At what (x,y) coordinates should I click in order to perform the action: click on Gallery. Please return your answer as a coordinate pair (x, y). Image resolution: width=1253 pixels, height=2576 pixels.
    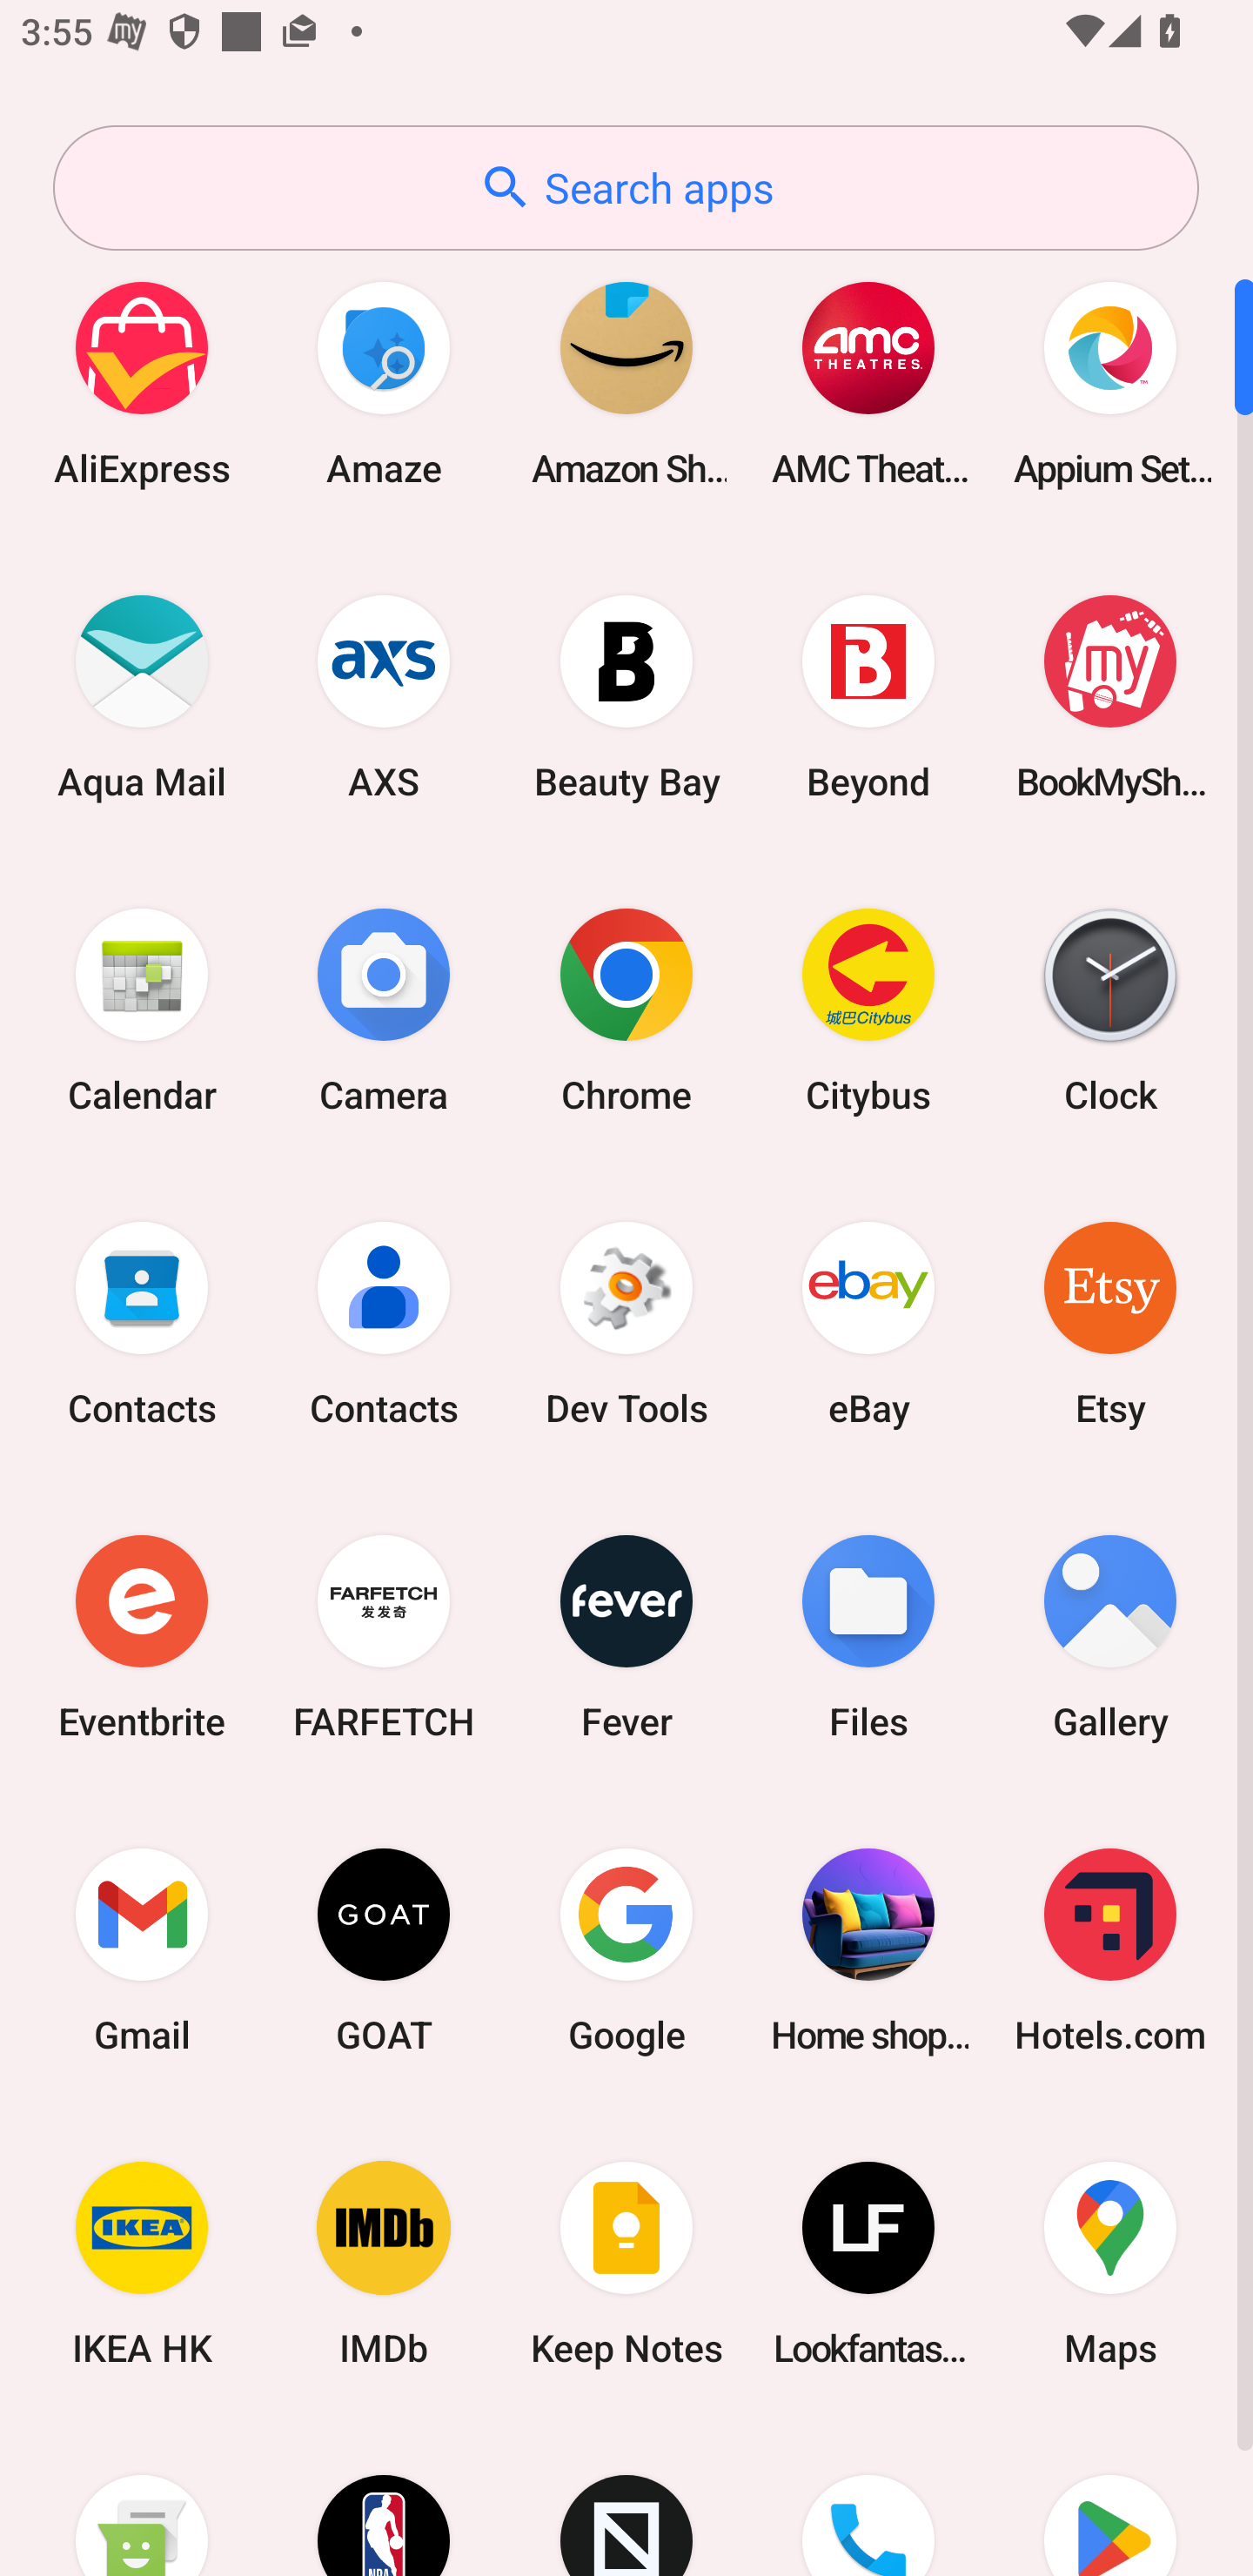
    Looking at the image, I should click on (1110, 1636).